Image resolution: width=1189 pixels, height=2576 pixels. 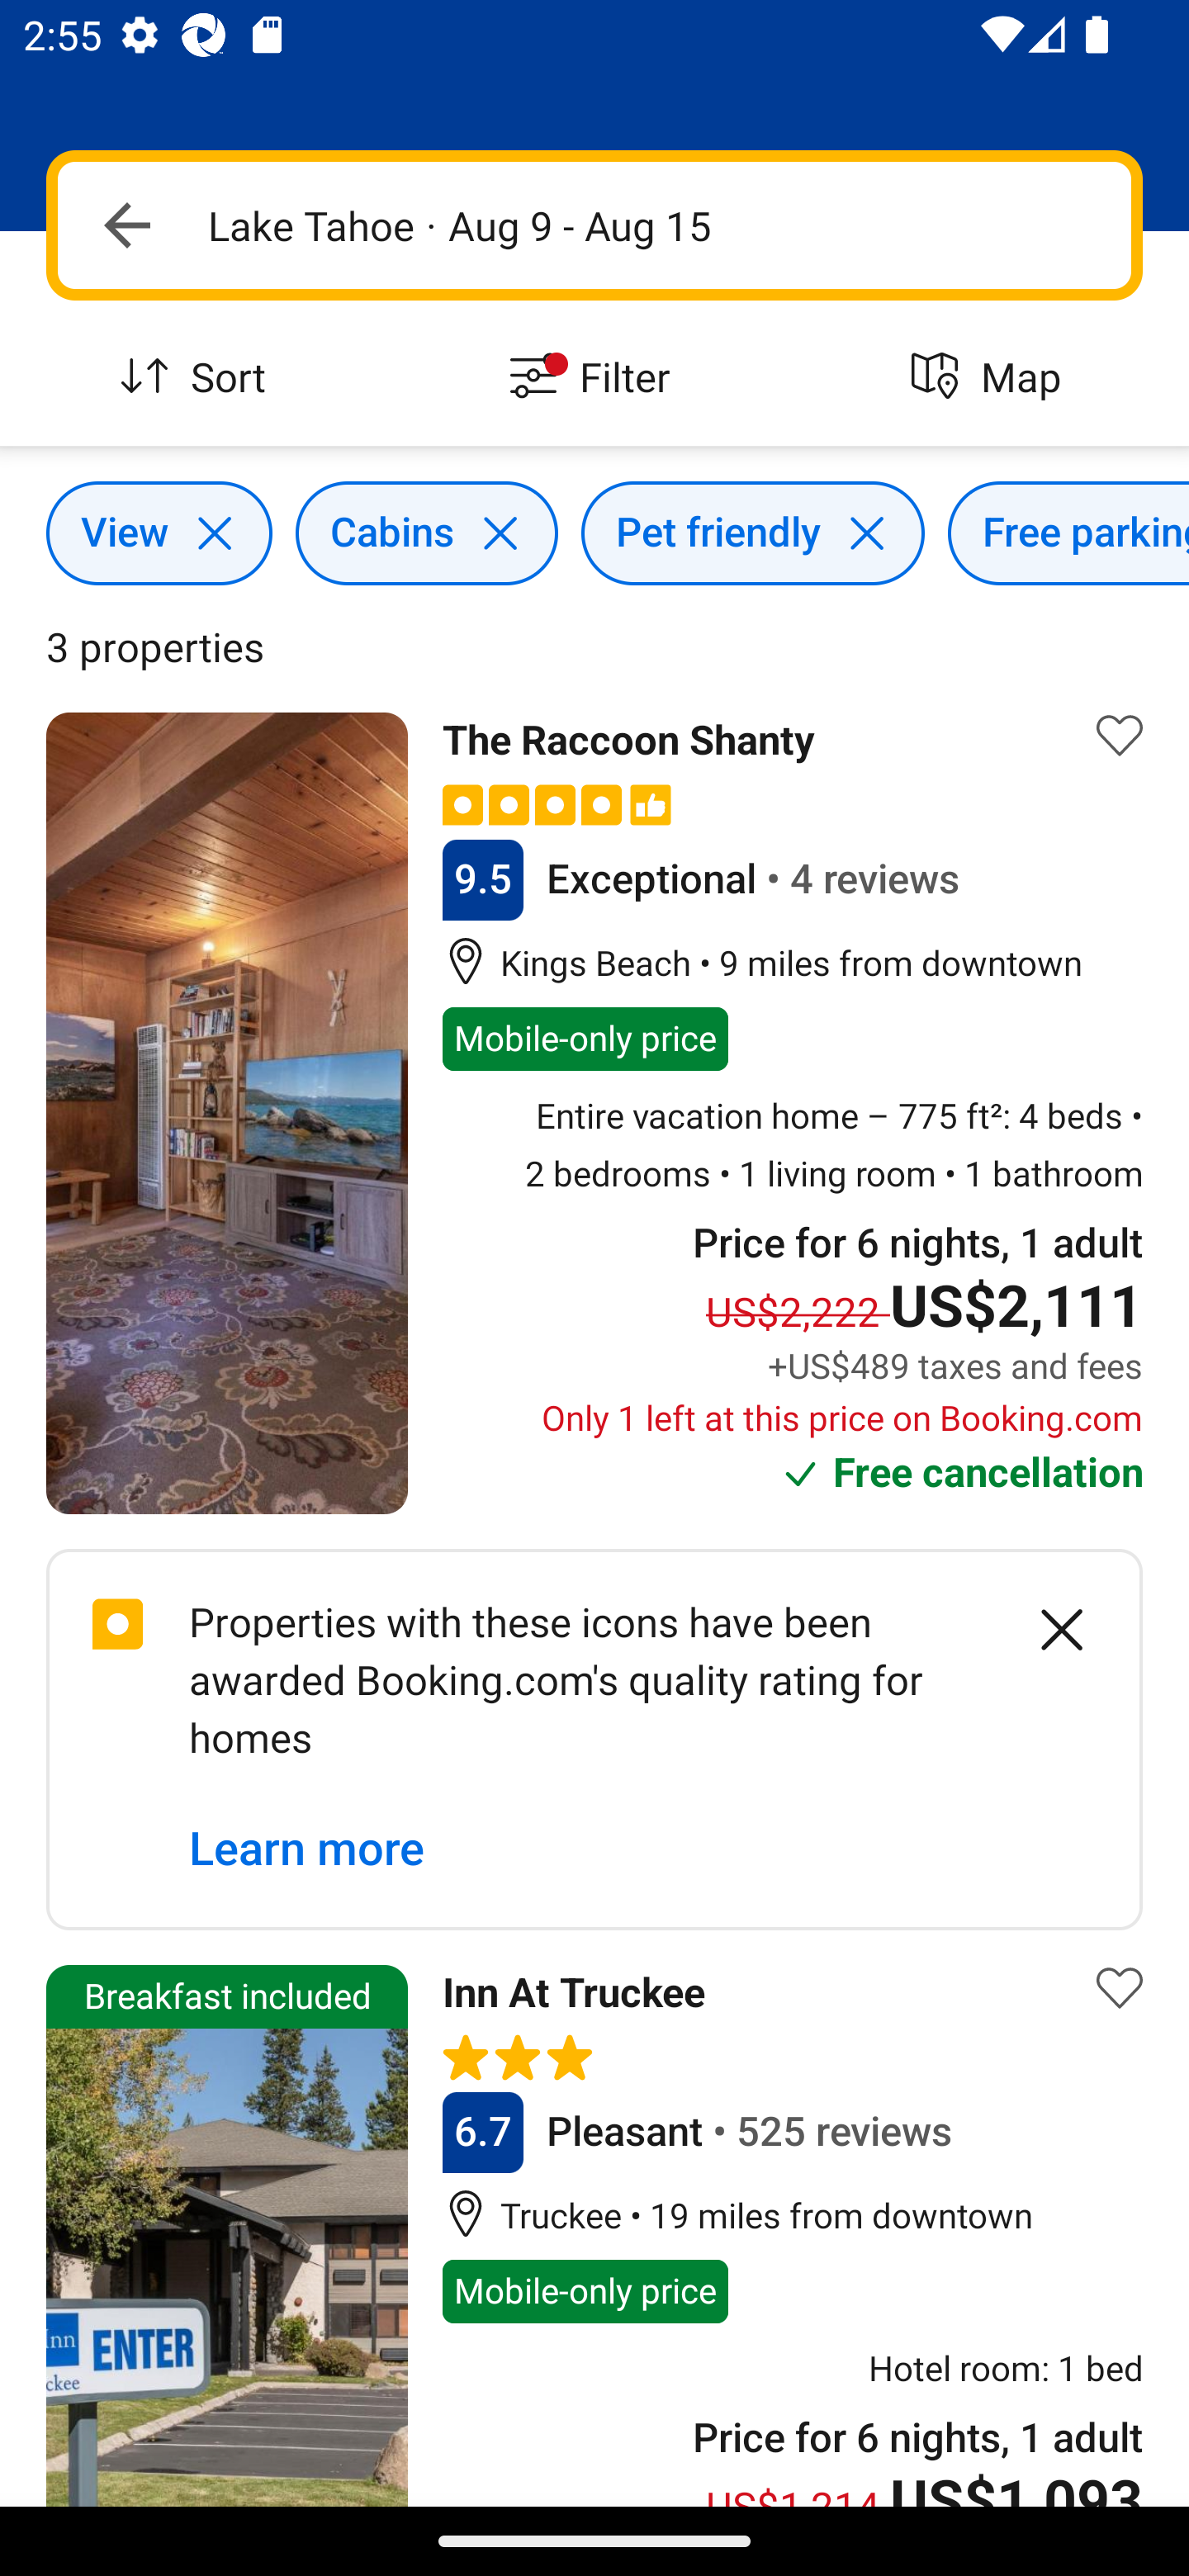 I want to click on Navigate up, so click(x=127, y=225).